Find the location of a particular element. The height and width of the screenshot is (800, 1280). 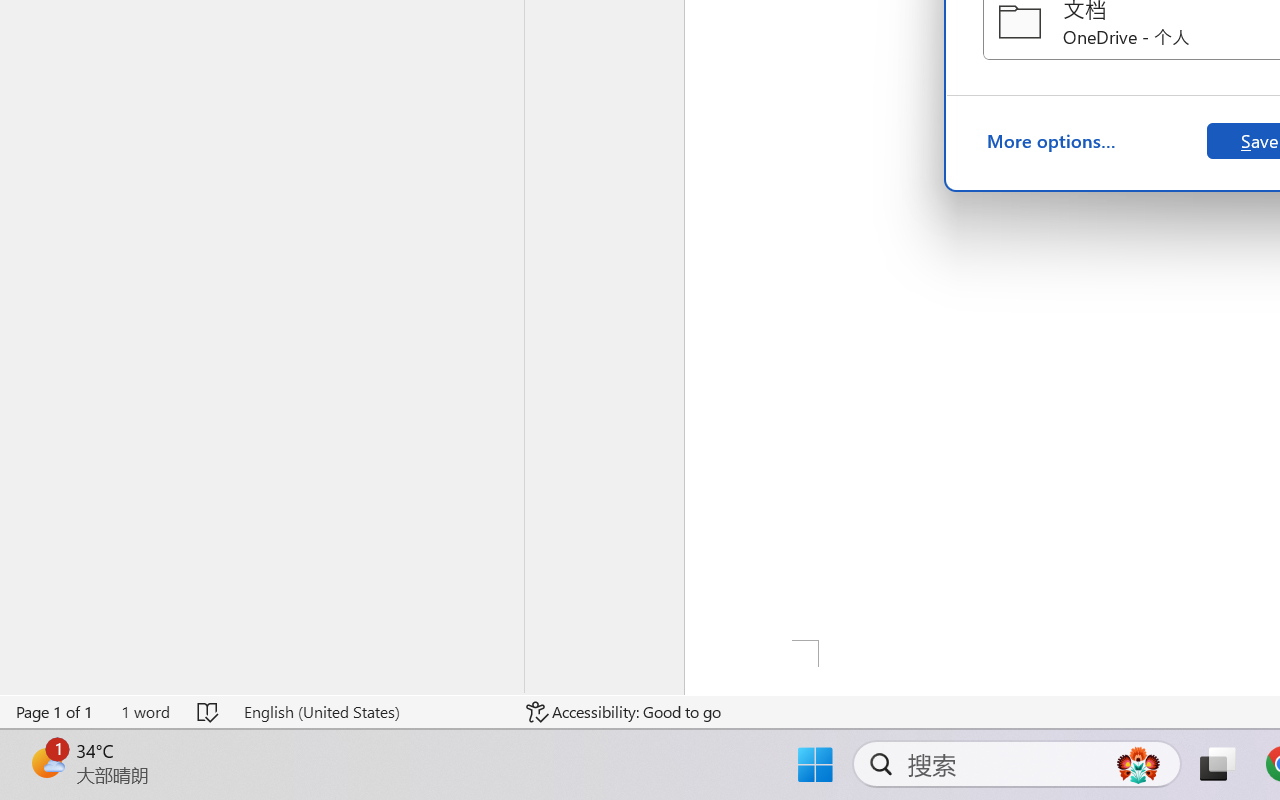

AutomationID: DynamicSearchBoxGleamImage is located at coordinates (1138, 764).